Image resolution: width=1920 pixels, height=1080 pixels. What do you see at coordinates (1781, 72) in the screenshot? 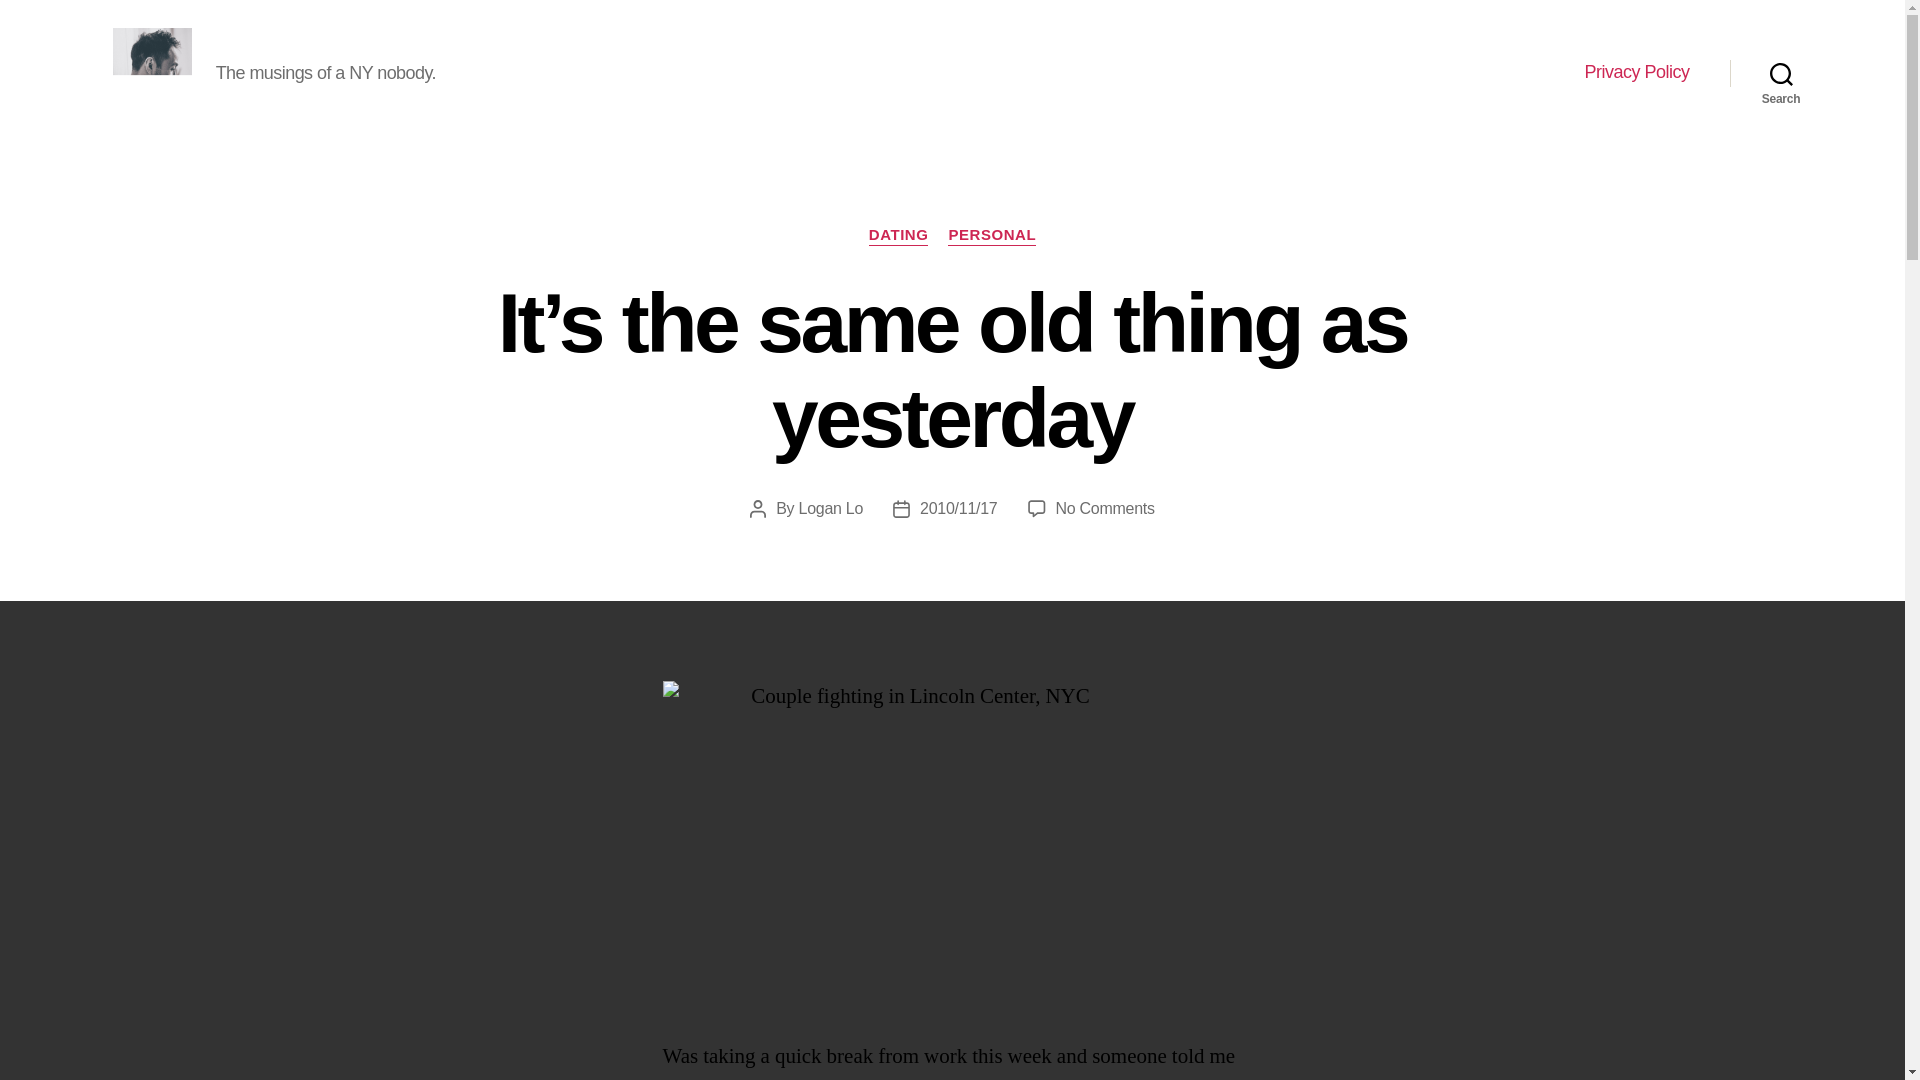
I see `Search` at bounding box center [1781, 72].